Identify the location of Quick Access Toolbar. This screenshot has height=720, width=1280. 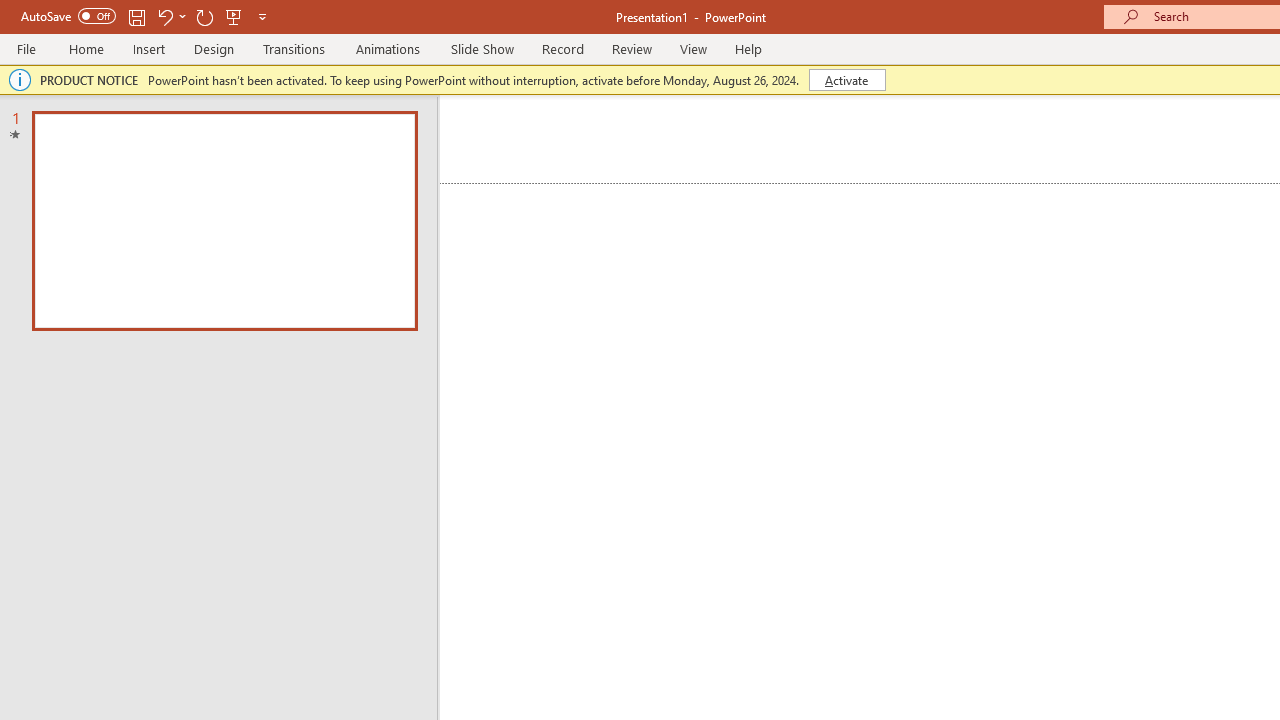
(146, 16).